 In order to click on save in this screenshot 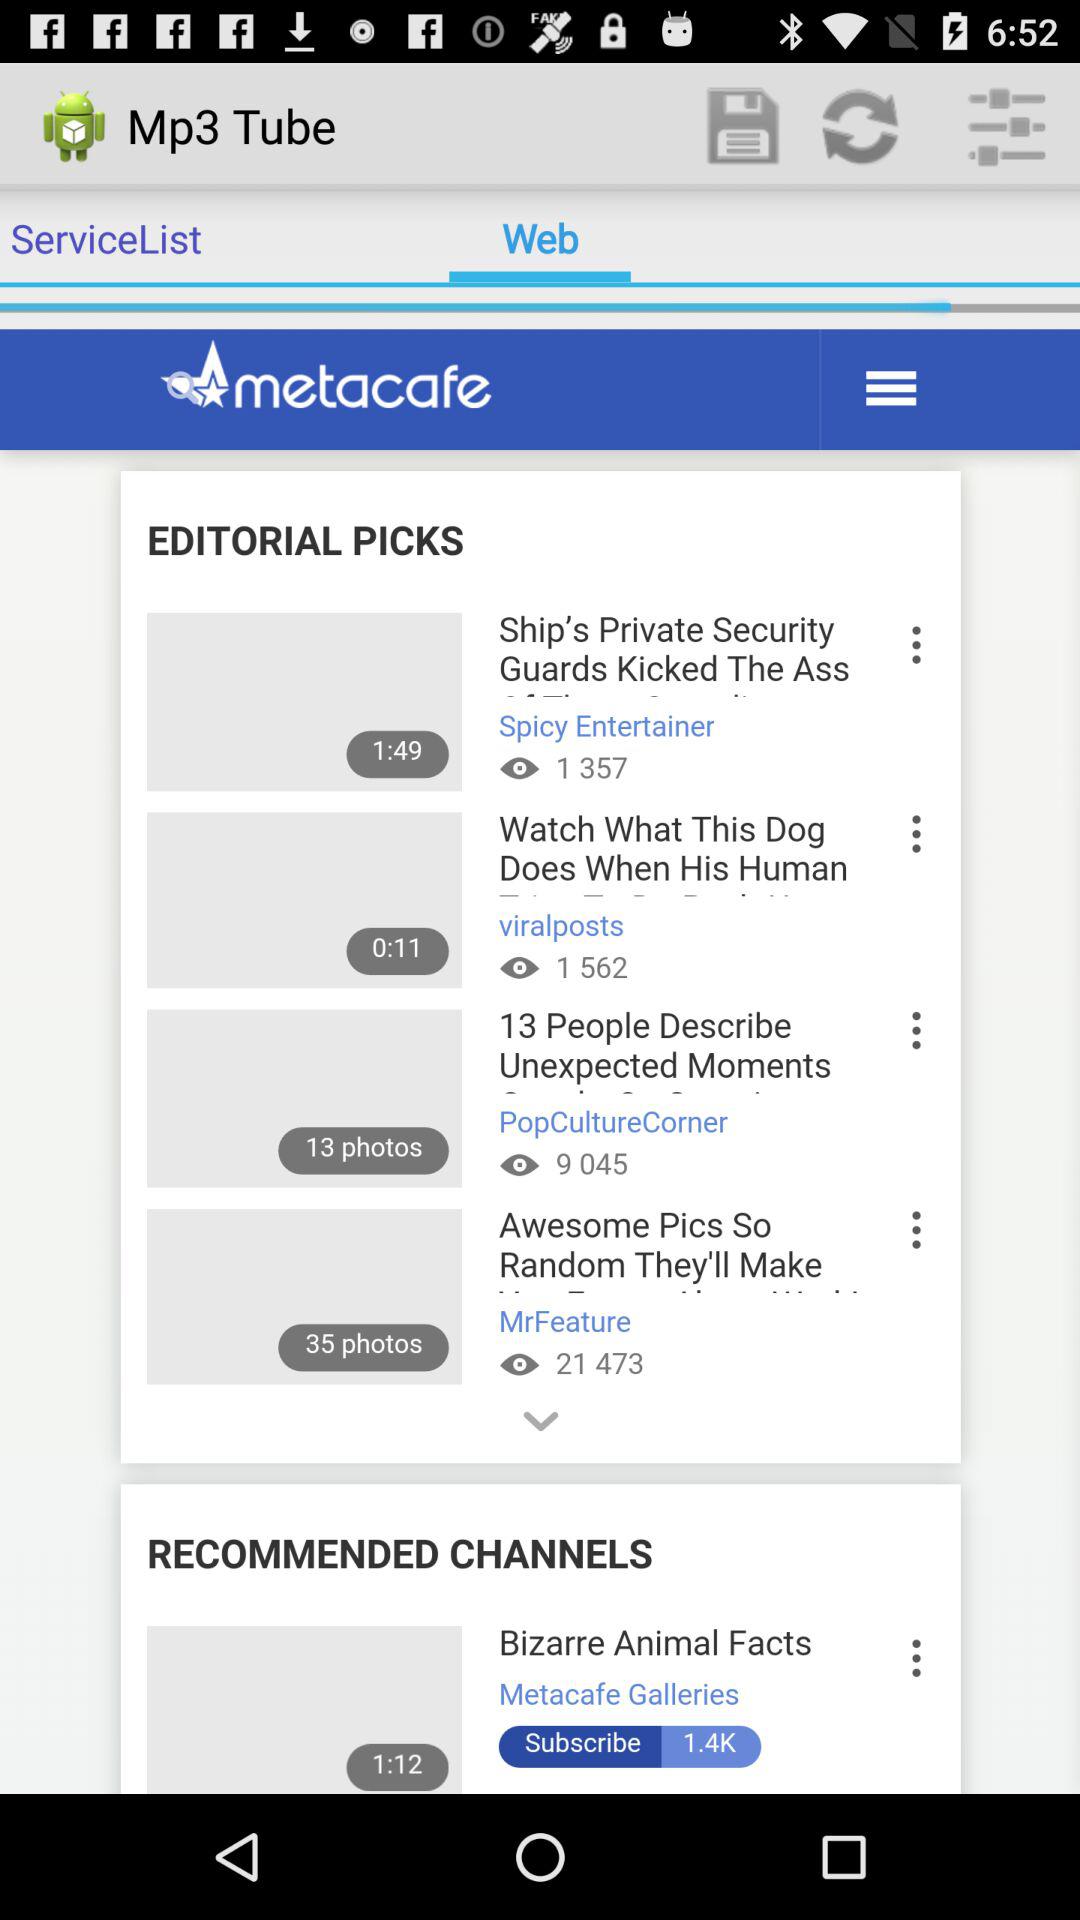, I will do `click(744, 126)`.